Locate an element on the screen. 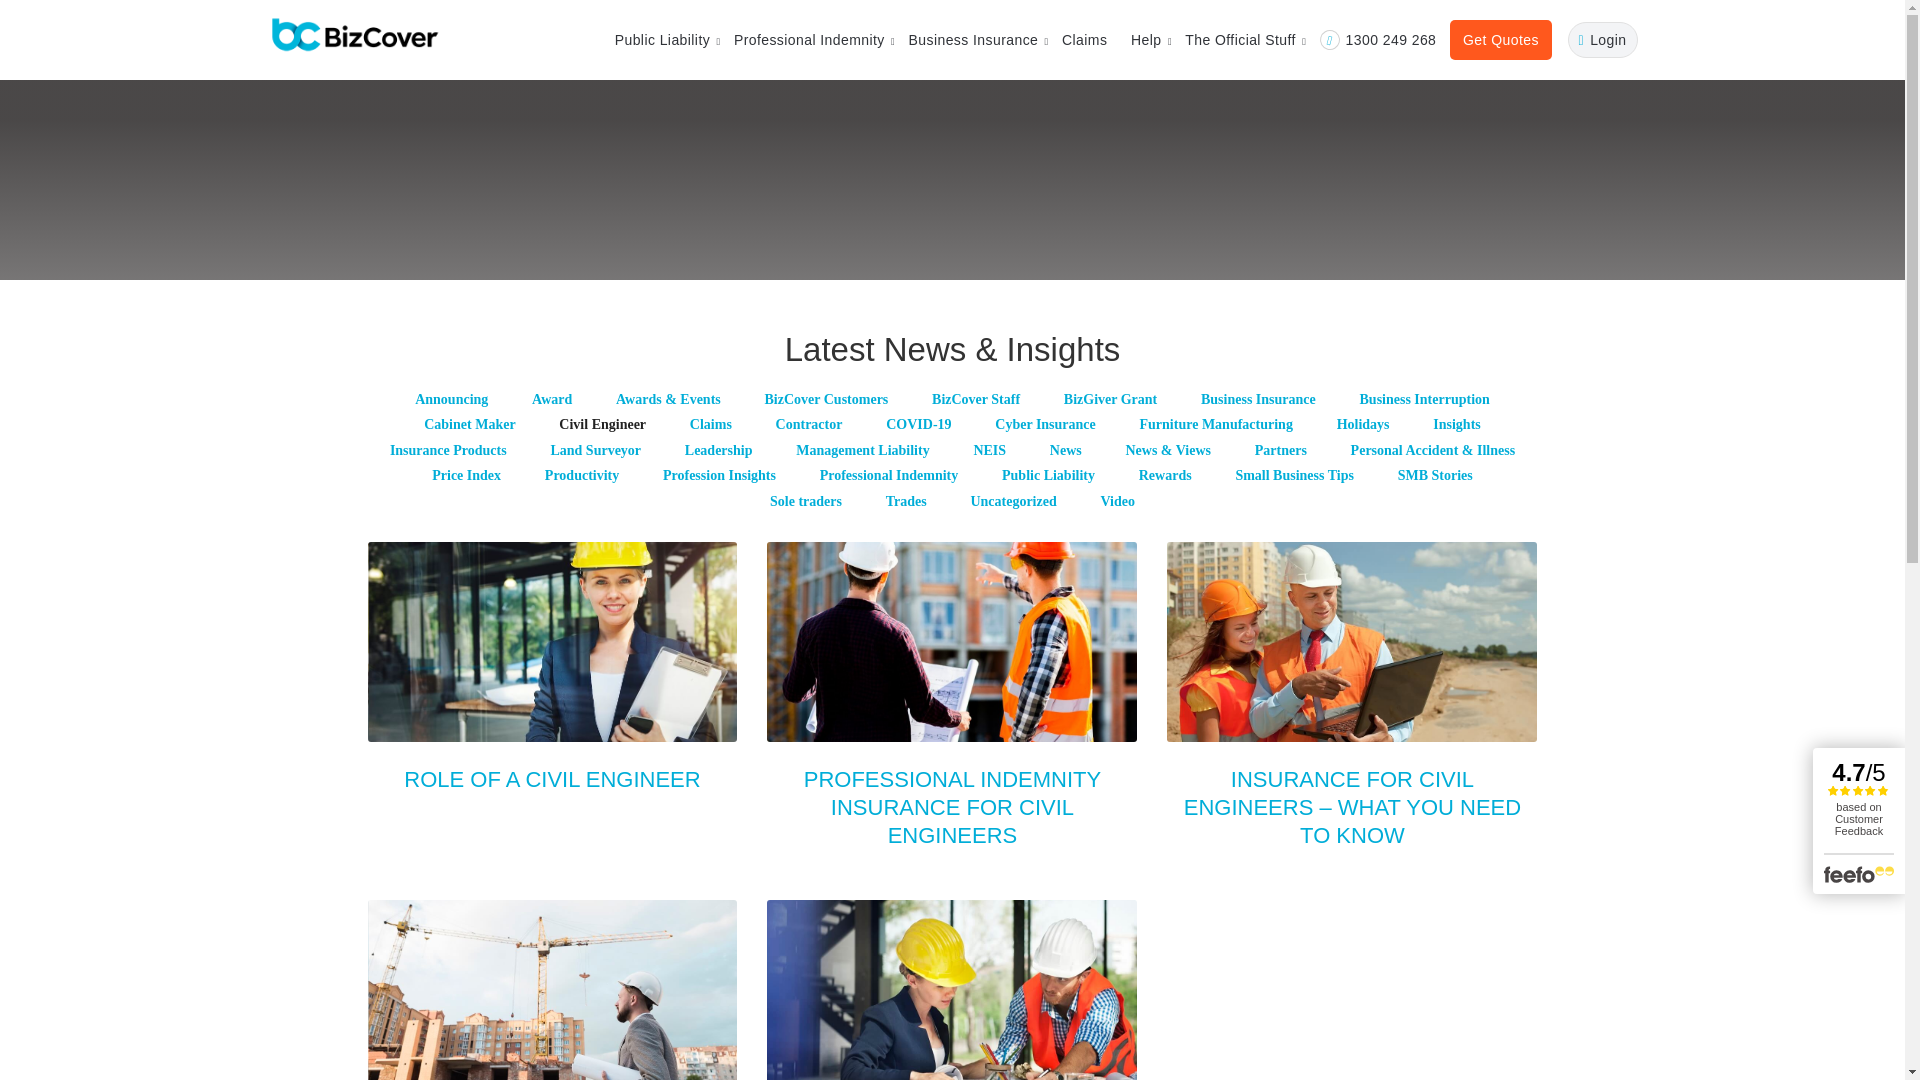  BizCover is located at coordinates (354, 35).